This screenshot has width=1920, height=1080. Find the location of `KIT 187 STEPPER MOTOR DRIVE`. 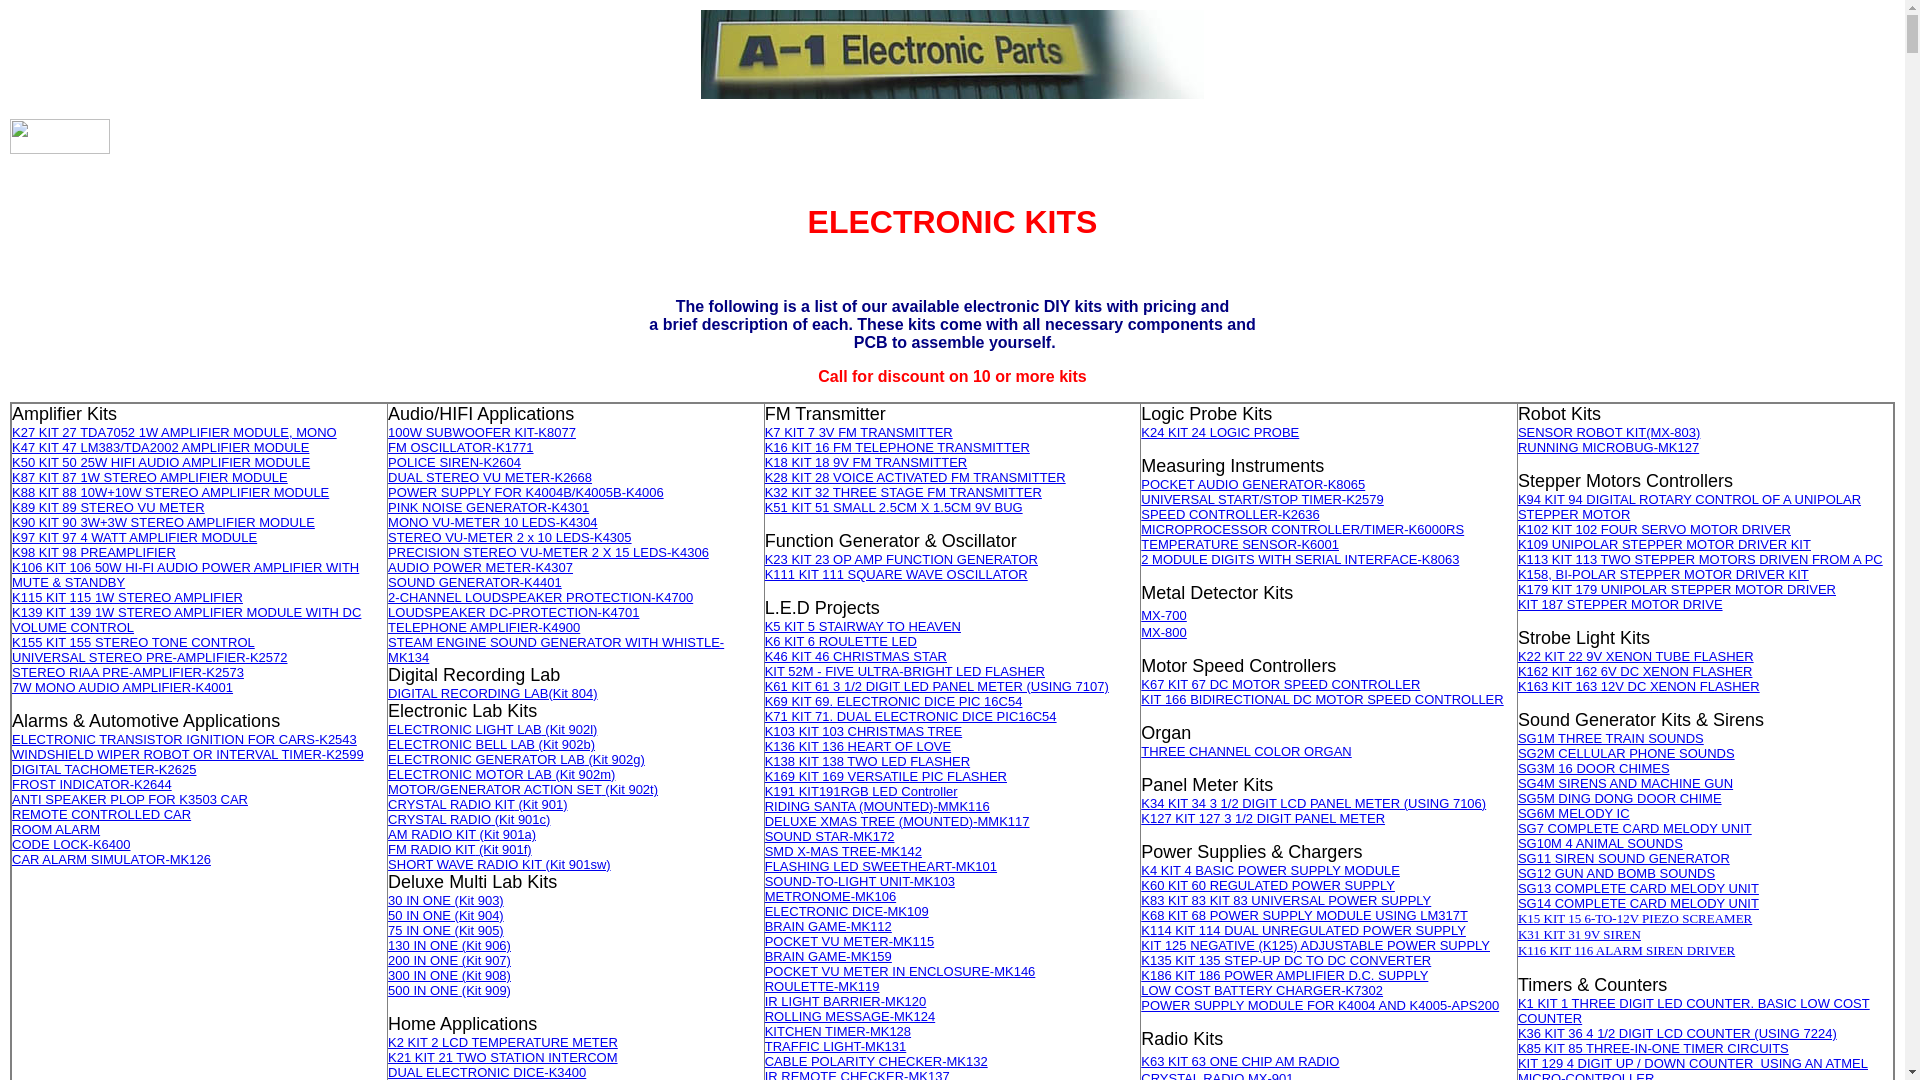

KIT 187 STEPPER MOTOR DRIVE is located at coordinates (1620, 604).